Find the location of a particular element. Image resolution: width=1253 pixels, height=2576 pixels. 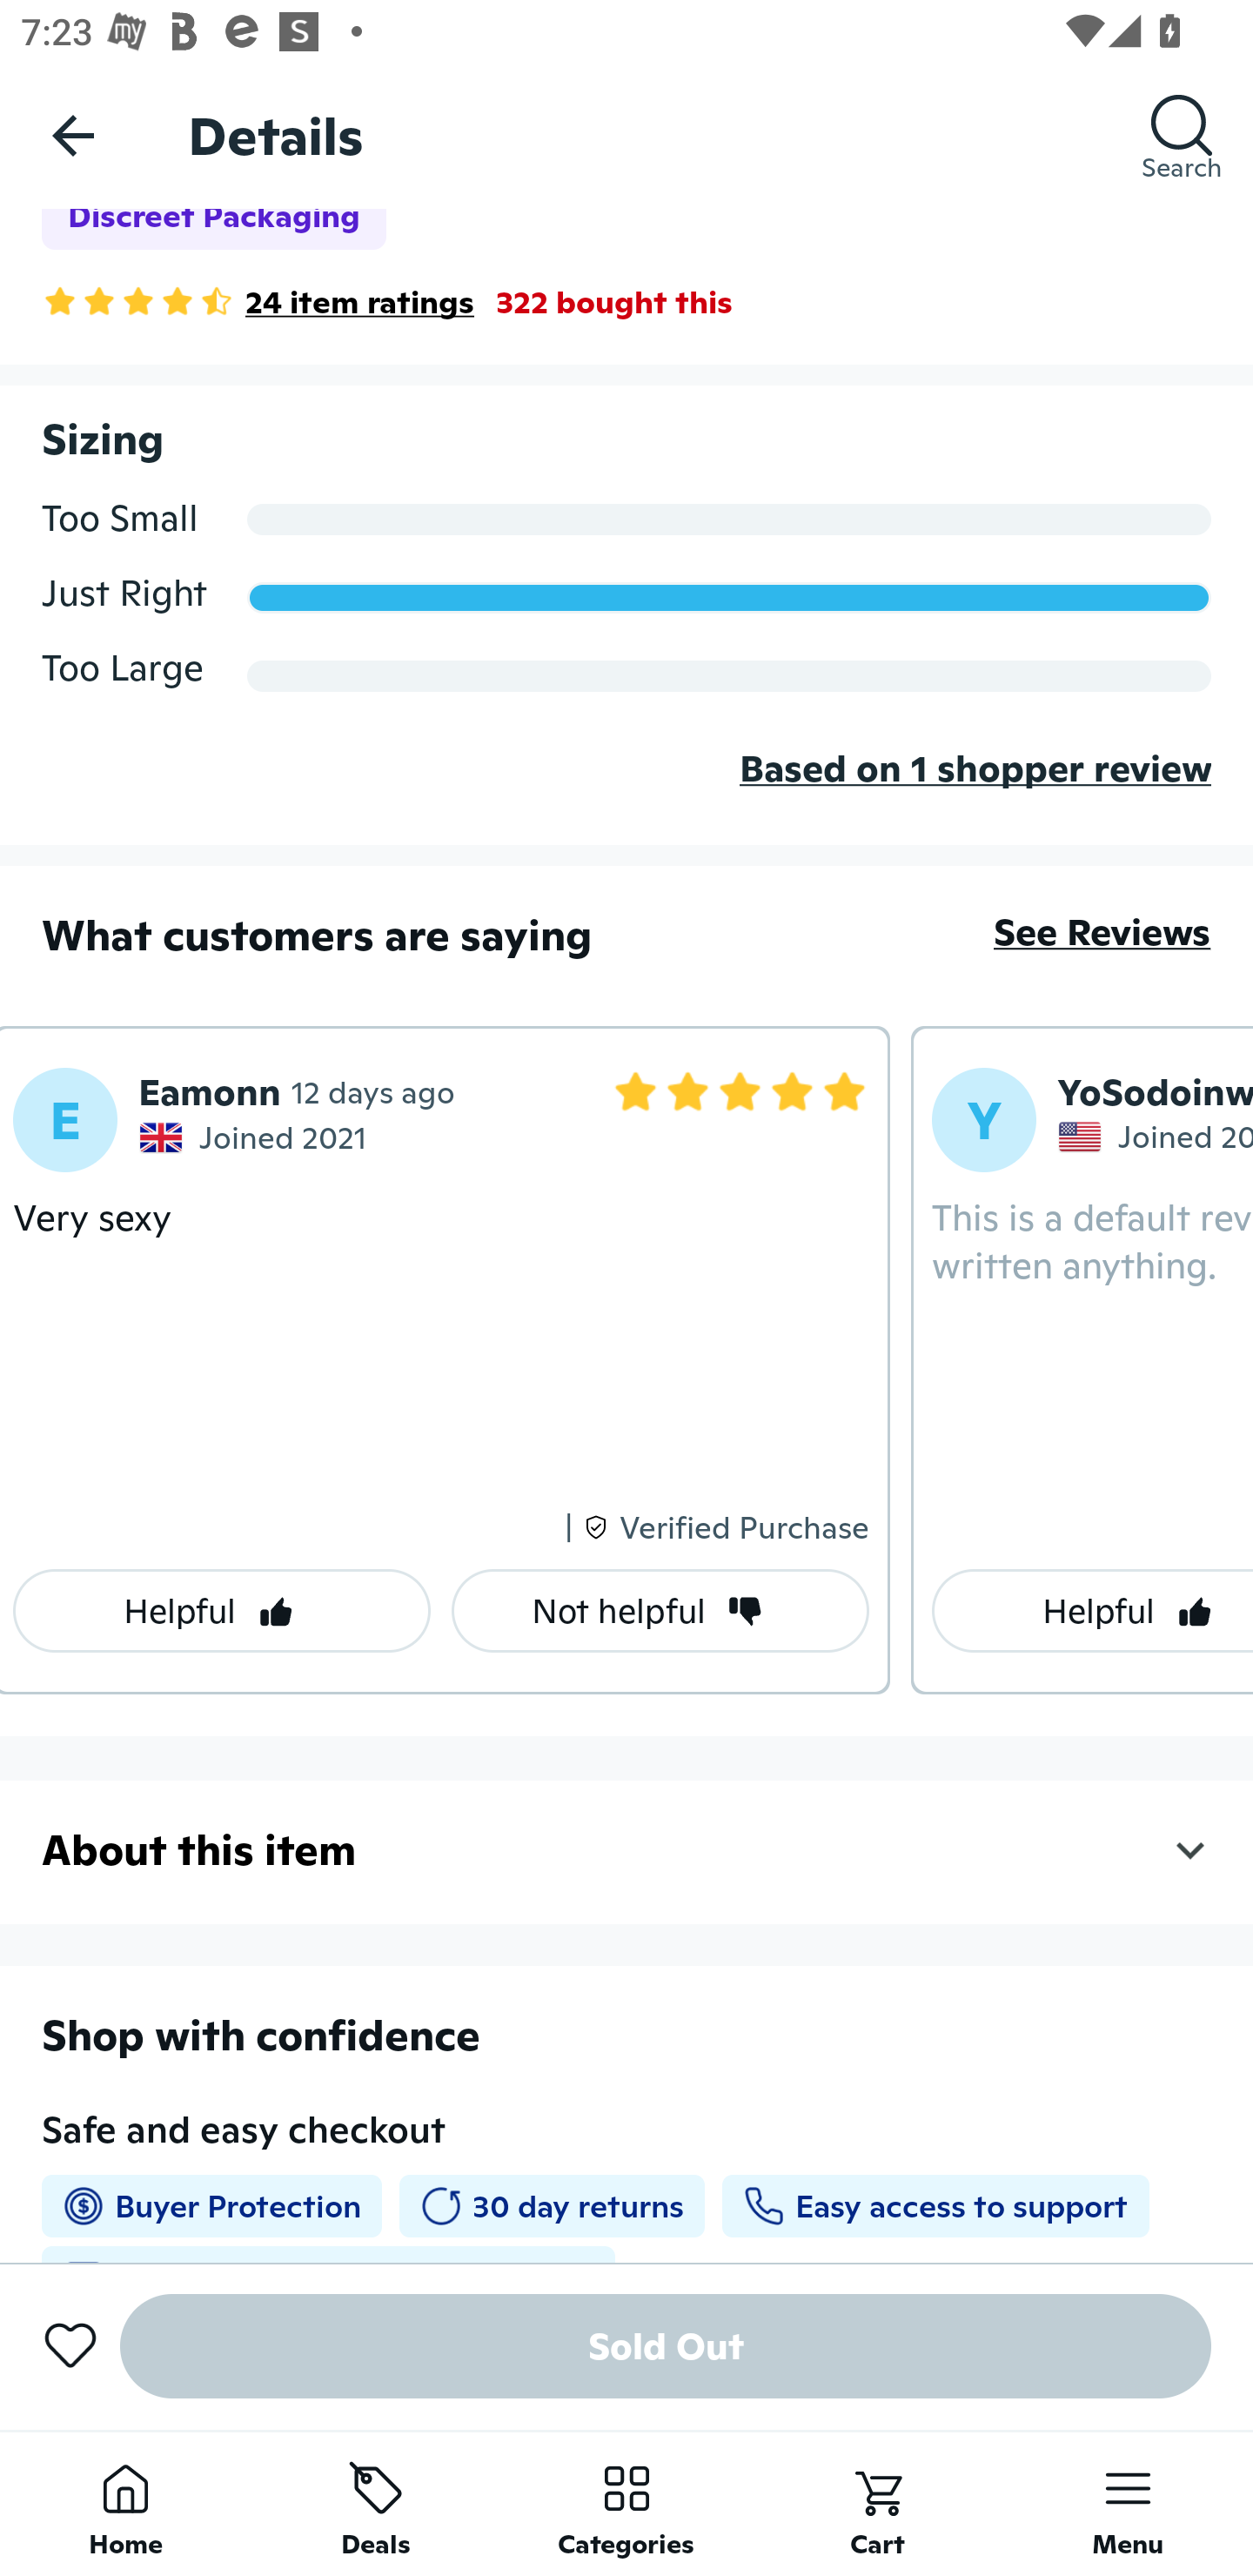

E is located at coordinates (64, 1120).